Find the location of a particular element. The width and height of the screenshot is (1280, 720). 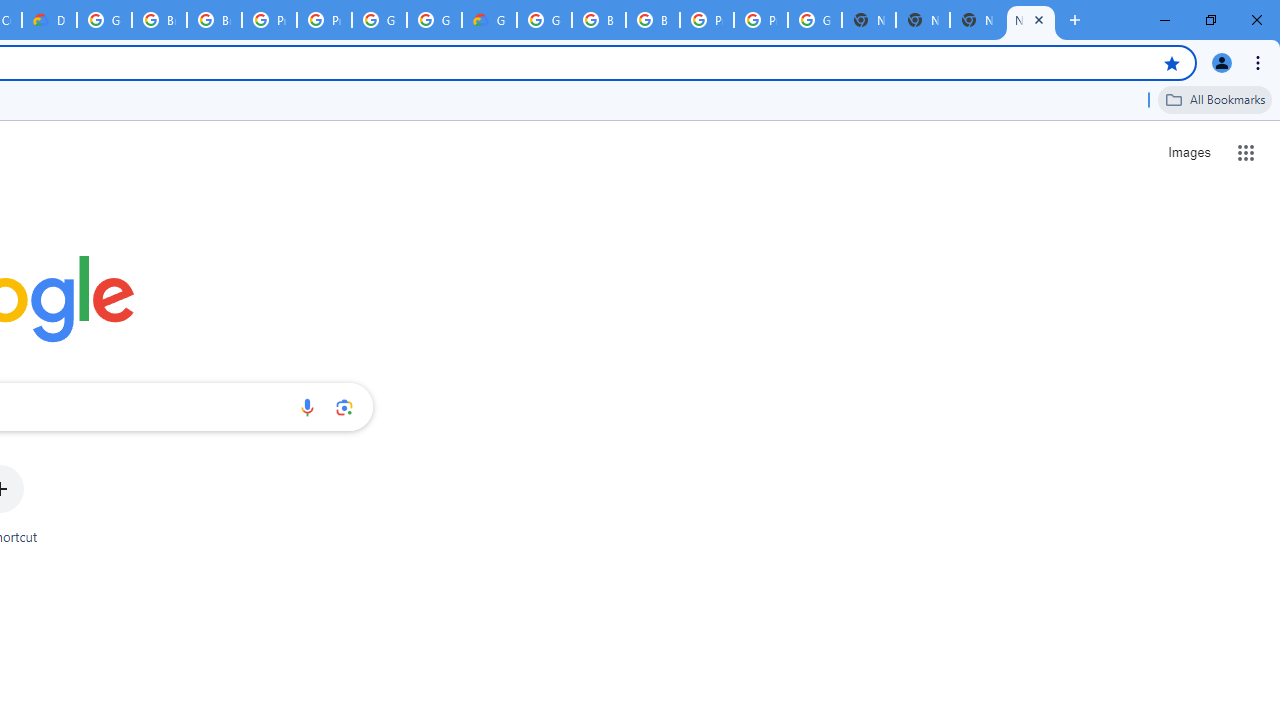

Google Cloud Platform is located at coordinates (104, 20).